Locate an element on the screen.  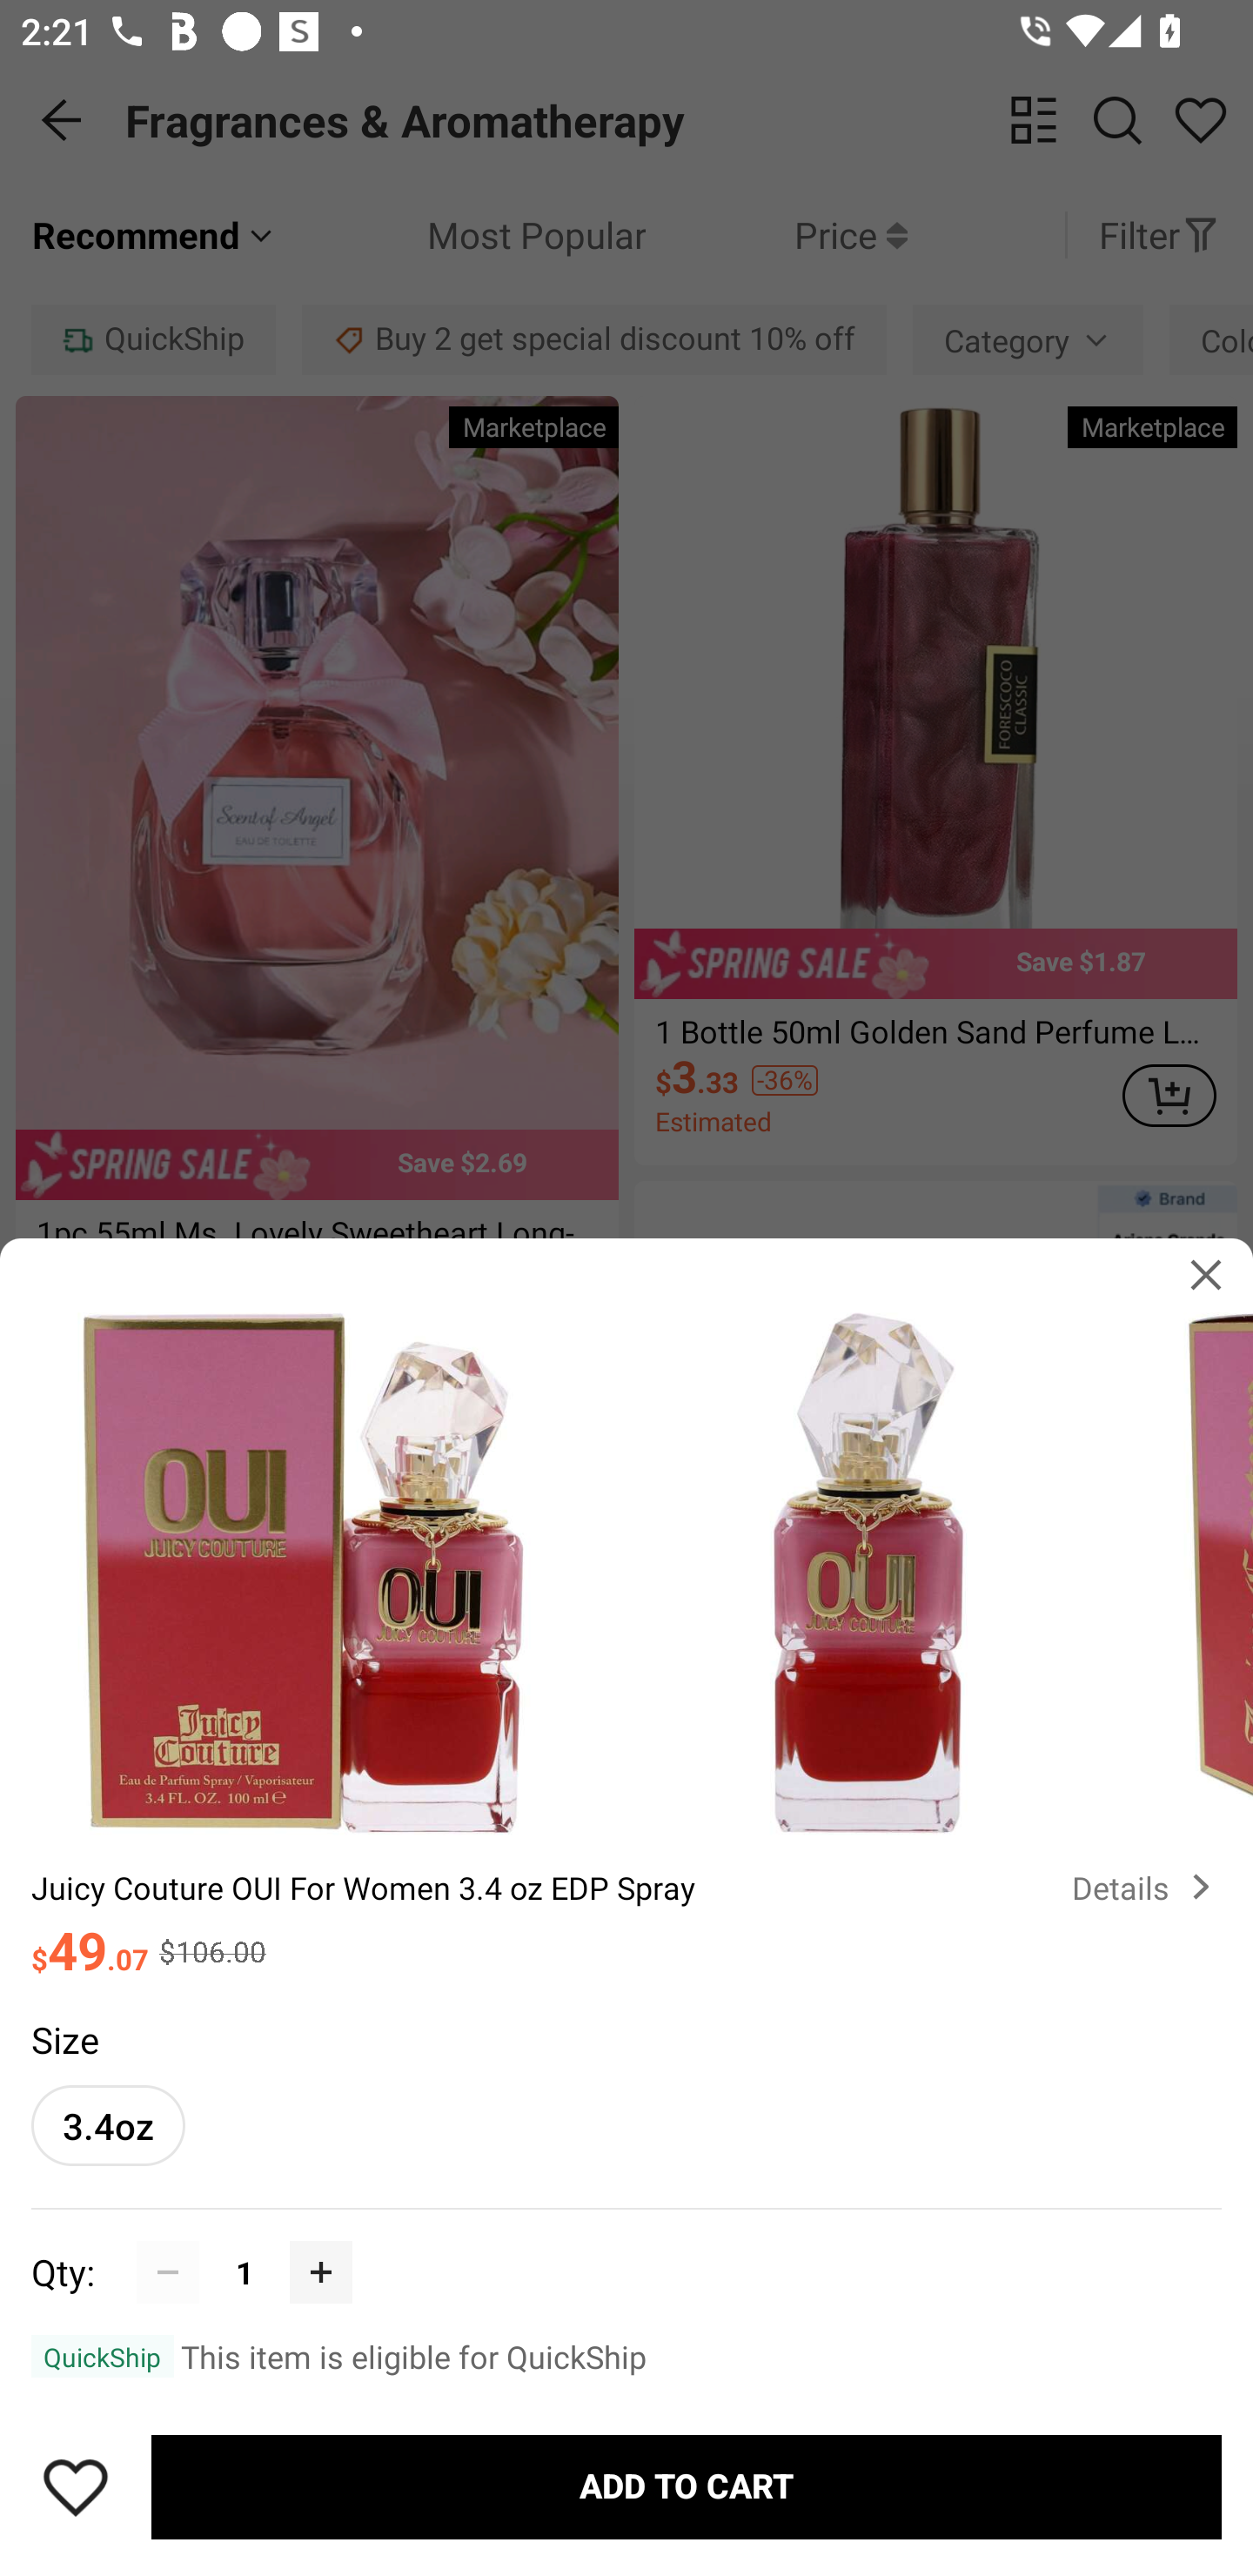
Save is located at coordinates (76, 2487).